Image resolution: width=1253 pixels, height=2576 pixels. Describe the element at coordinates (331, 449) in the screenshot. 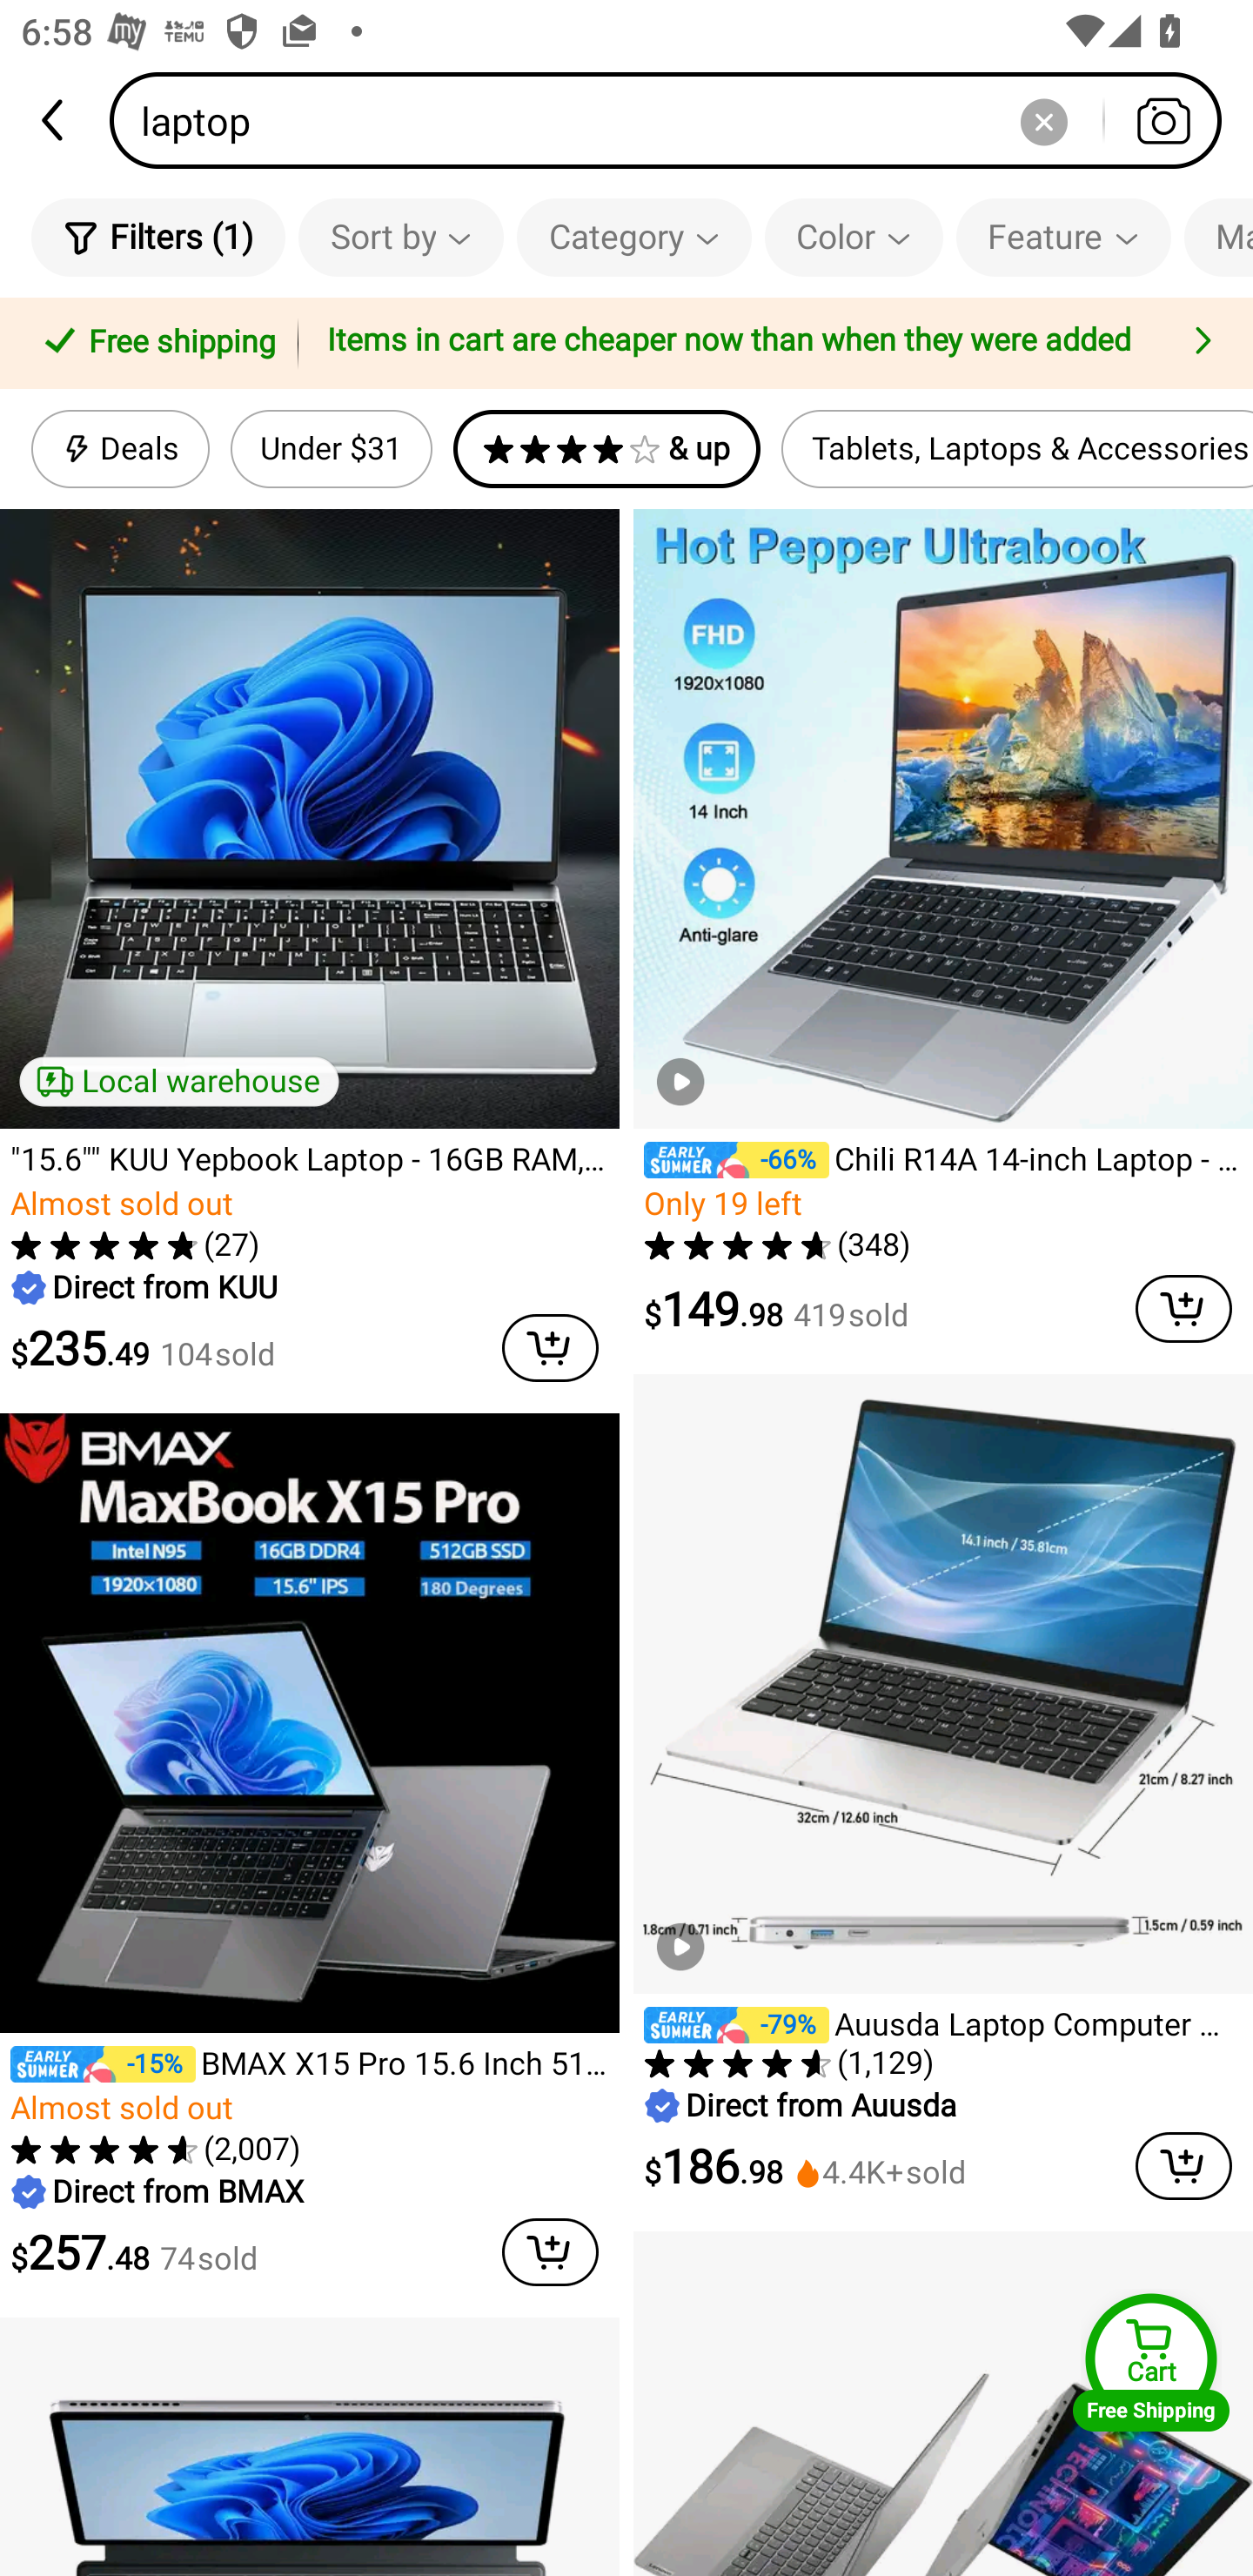

I see `Under $31` at that location.